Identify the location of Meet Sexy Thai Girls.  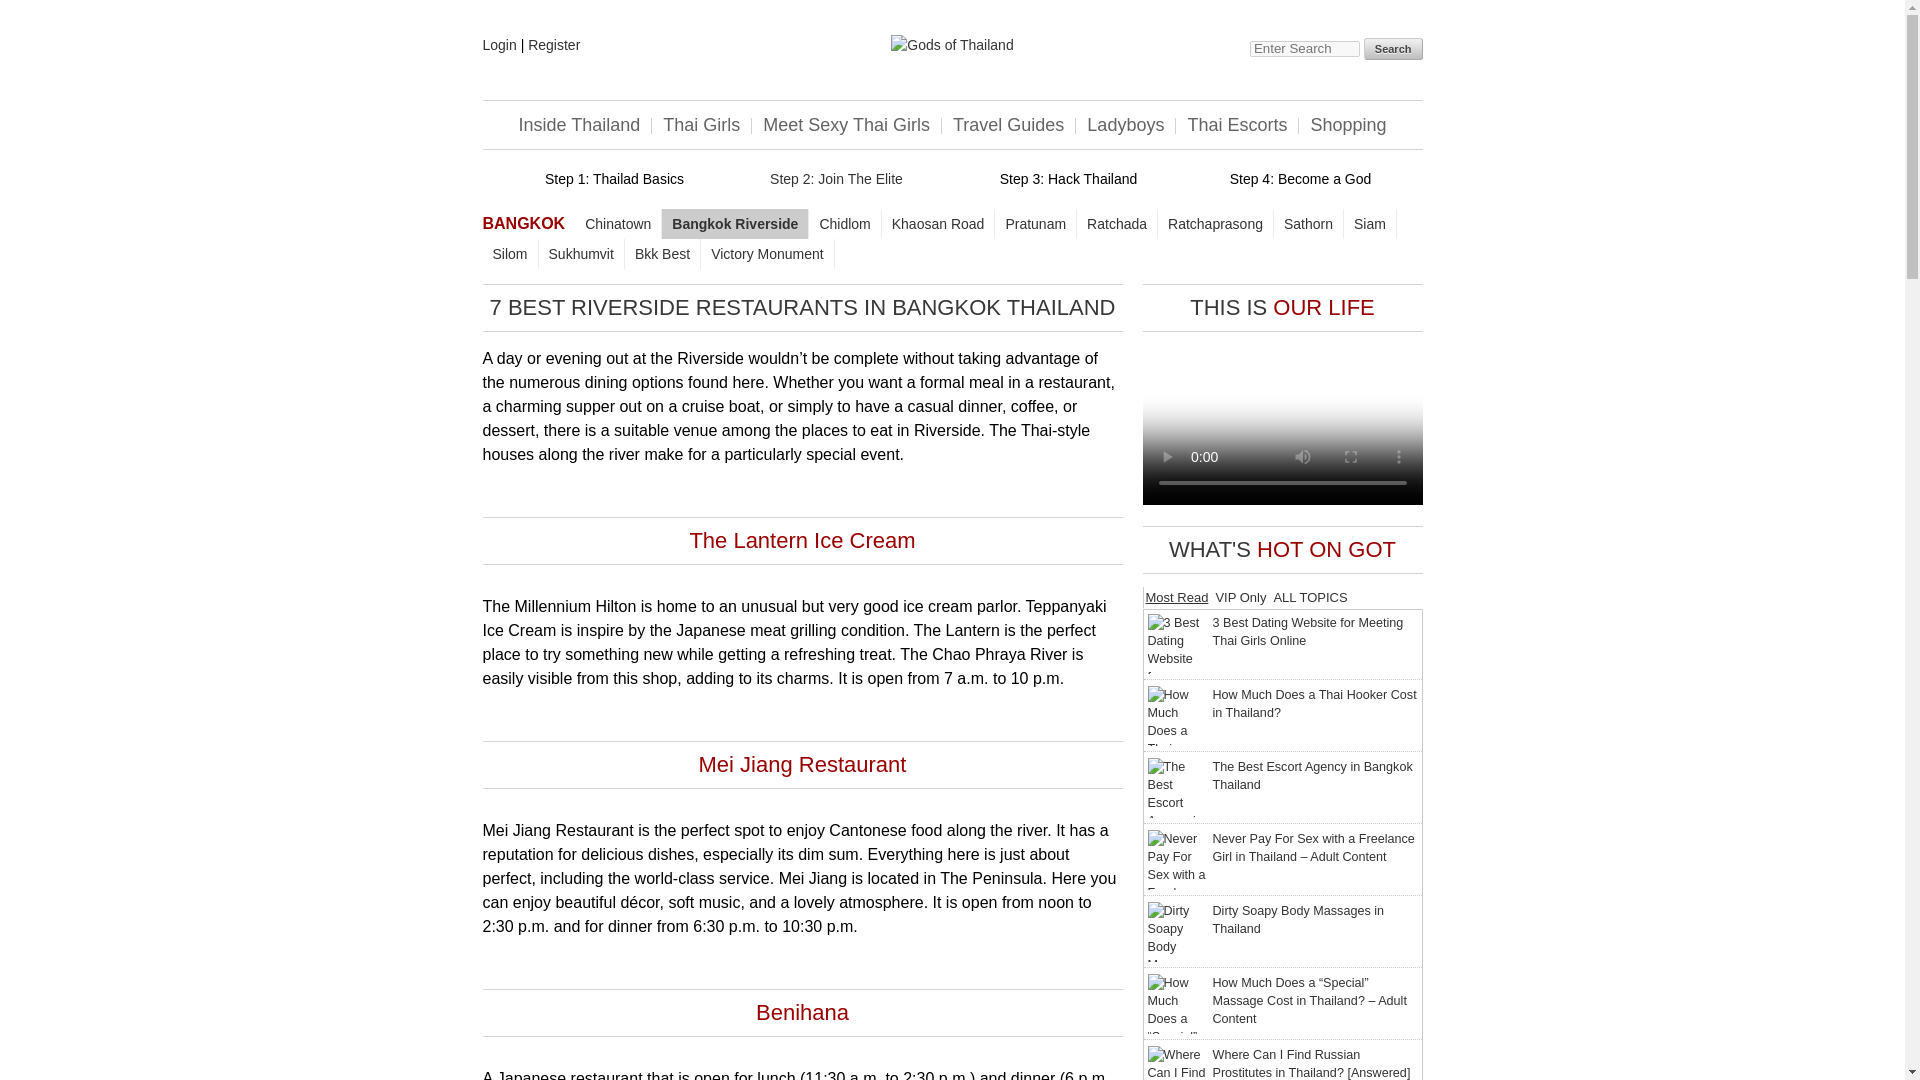
(846, 124).